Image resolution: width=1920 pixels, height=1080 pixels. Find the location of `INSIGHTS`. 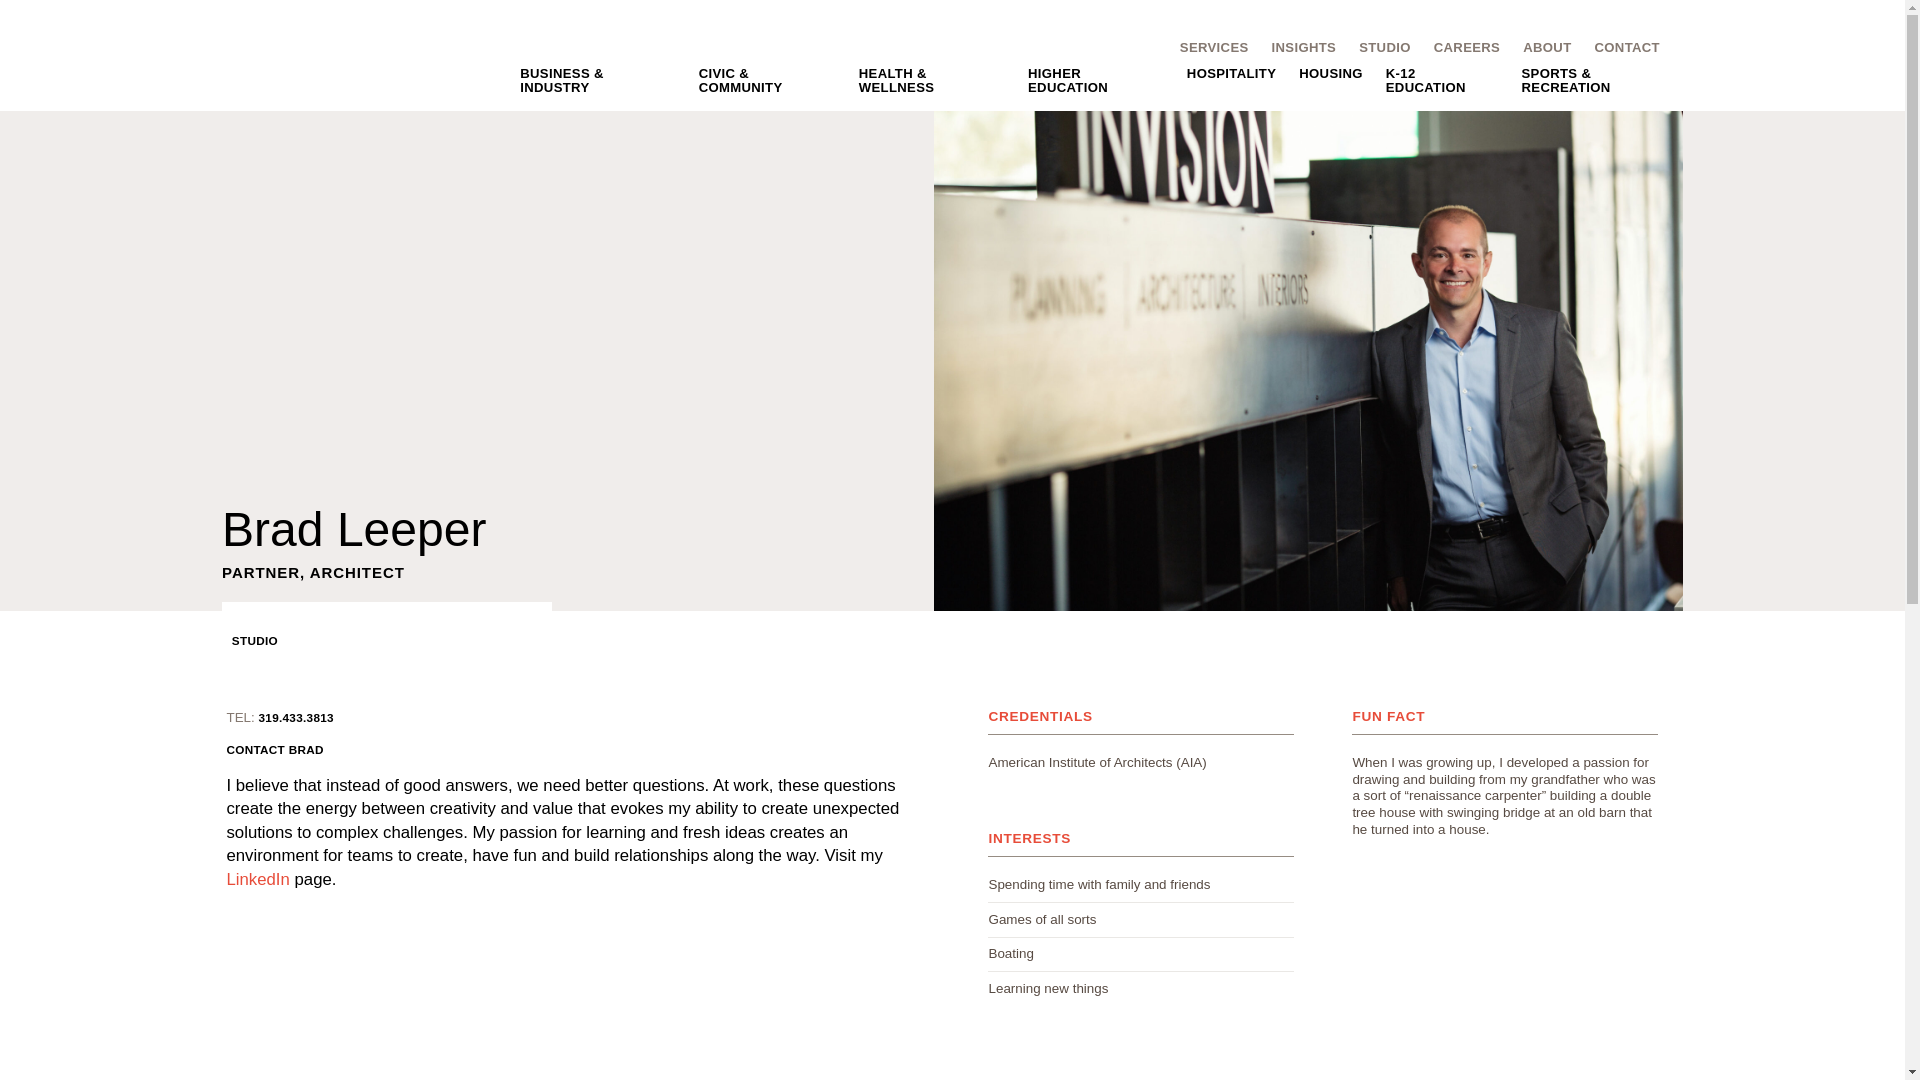

INSIGHTS is located at coordinates (1292, 47).